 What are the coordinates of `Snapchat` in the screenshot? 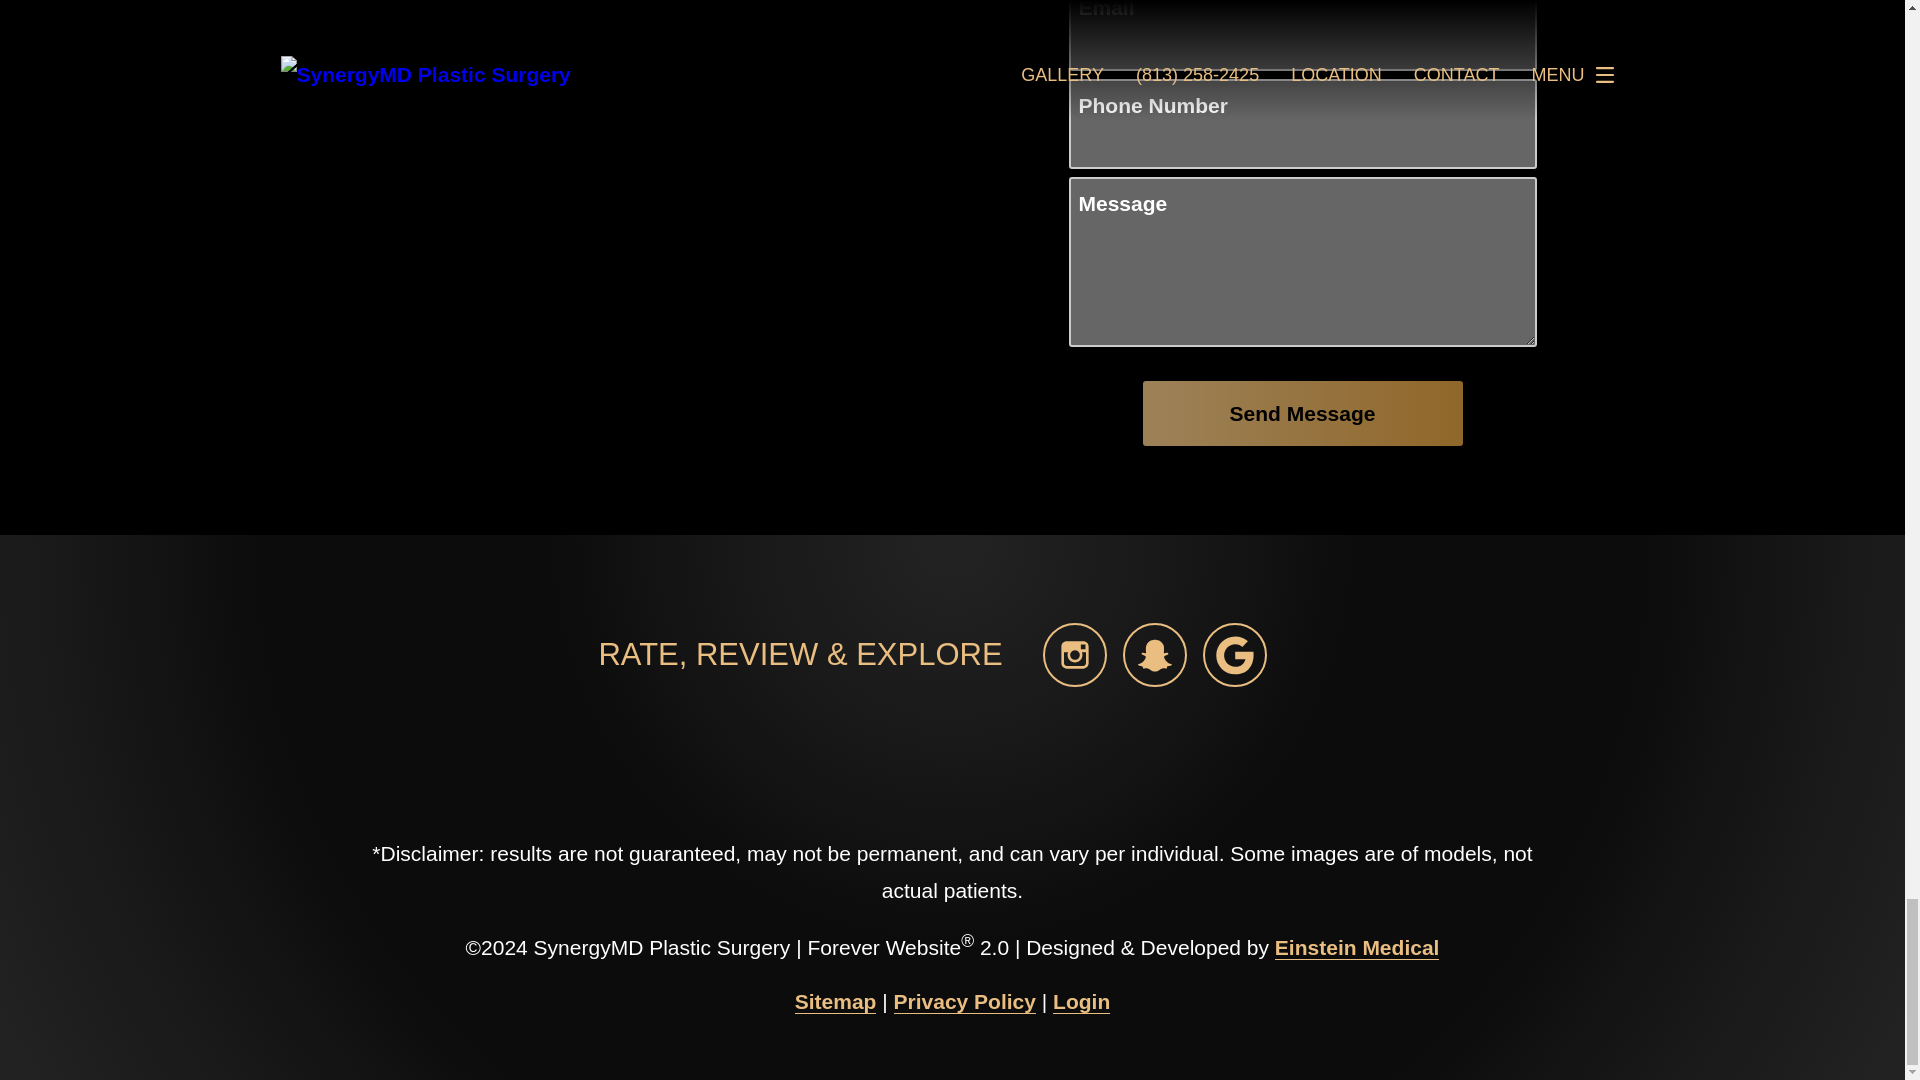 It's located at (1154, 654).